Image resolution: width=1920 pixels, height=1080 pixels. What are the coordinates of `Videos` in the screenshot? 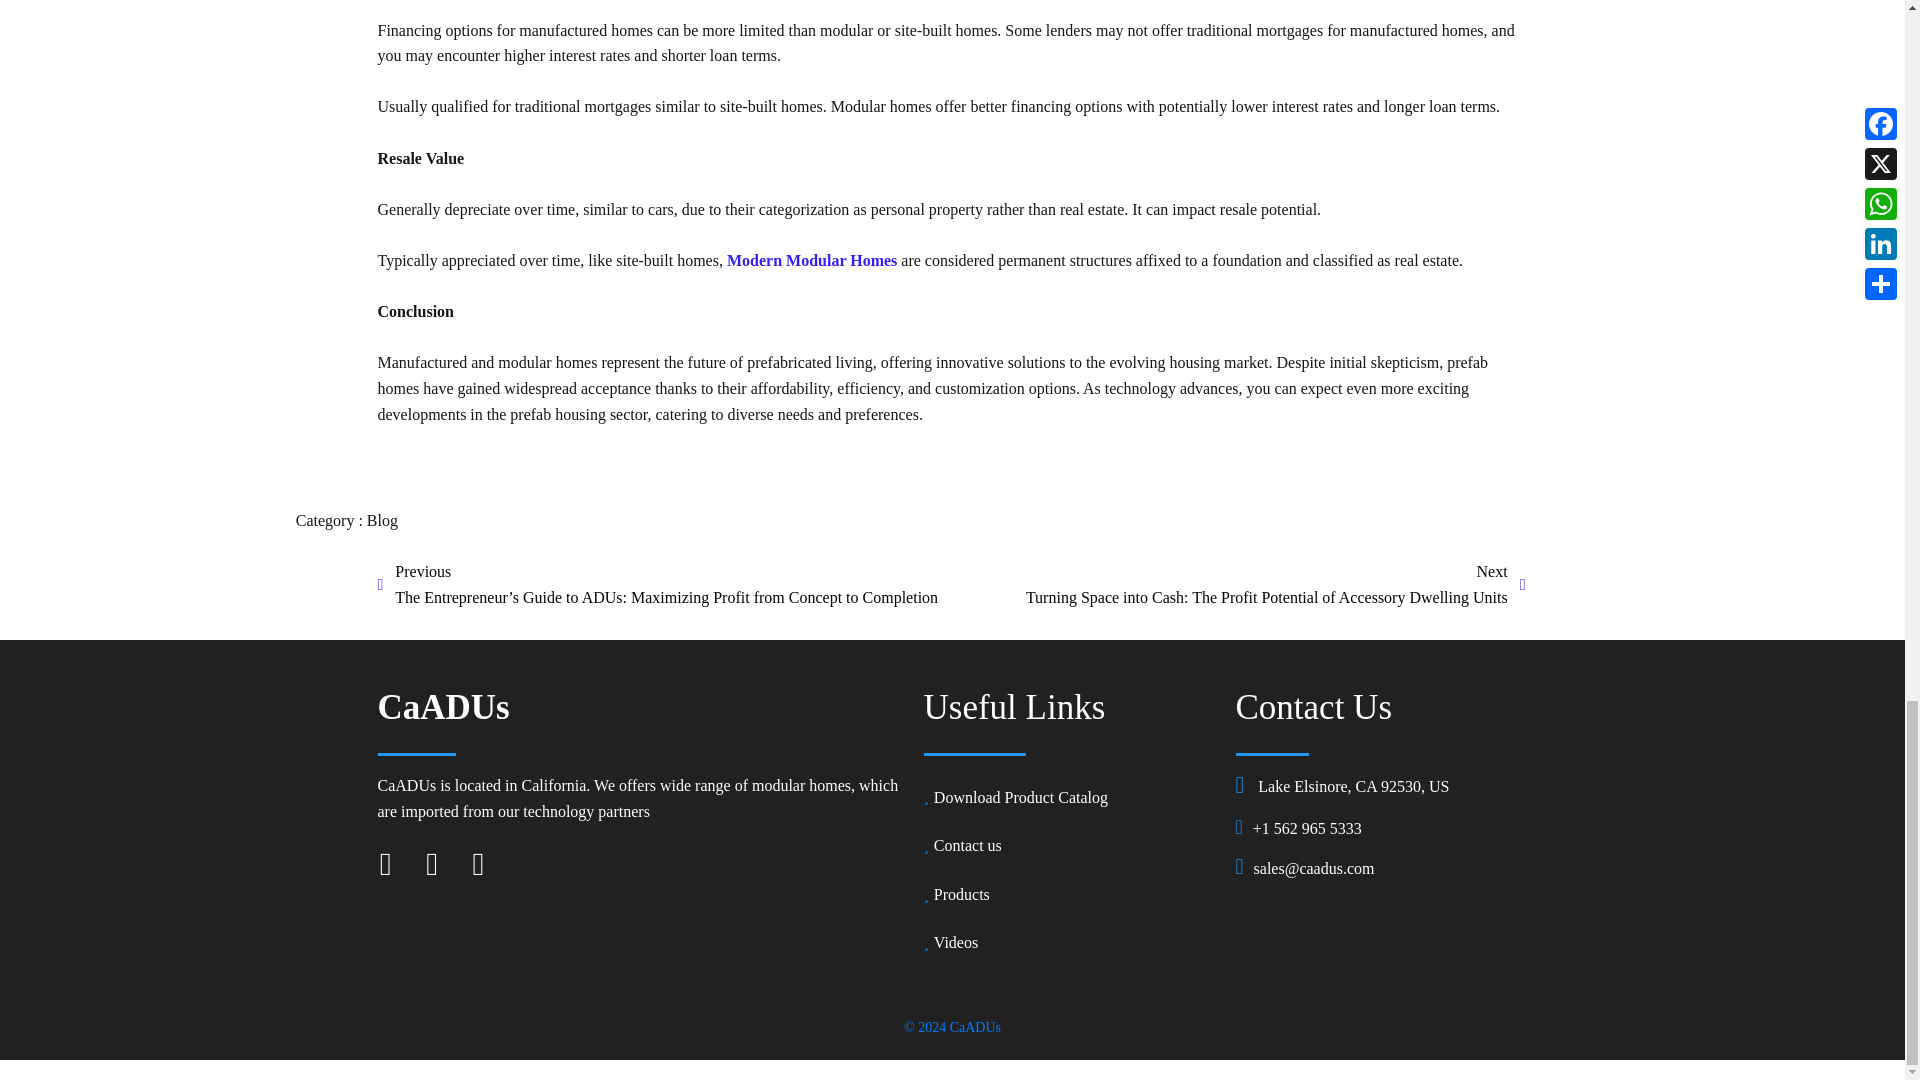 It's located at (1069, 943).